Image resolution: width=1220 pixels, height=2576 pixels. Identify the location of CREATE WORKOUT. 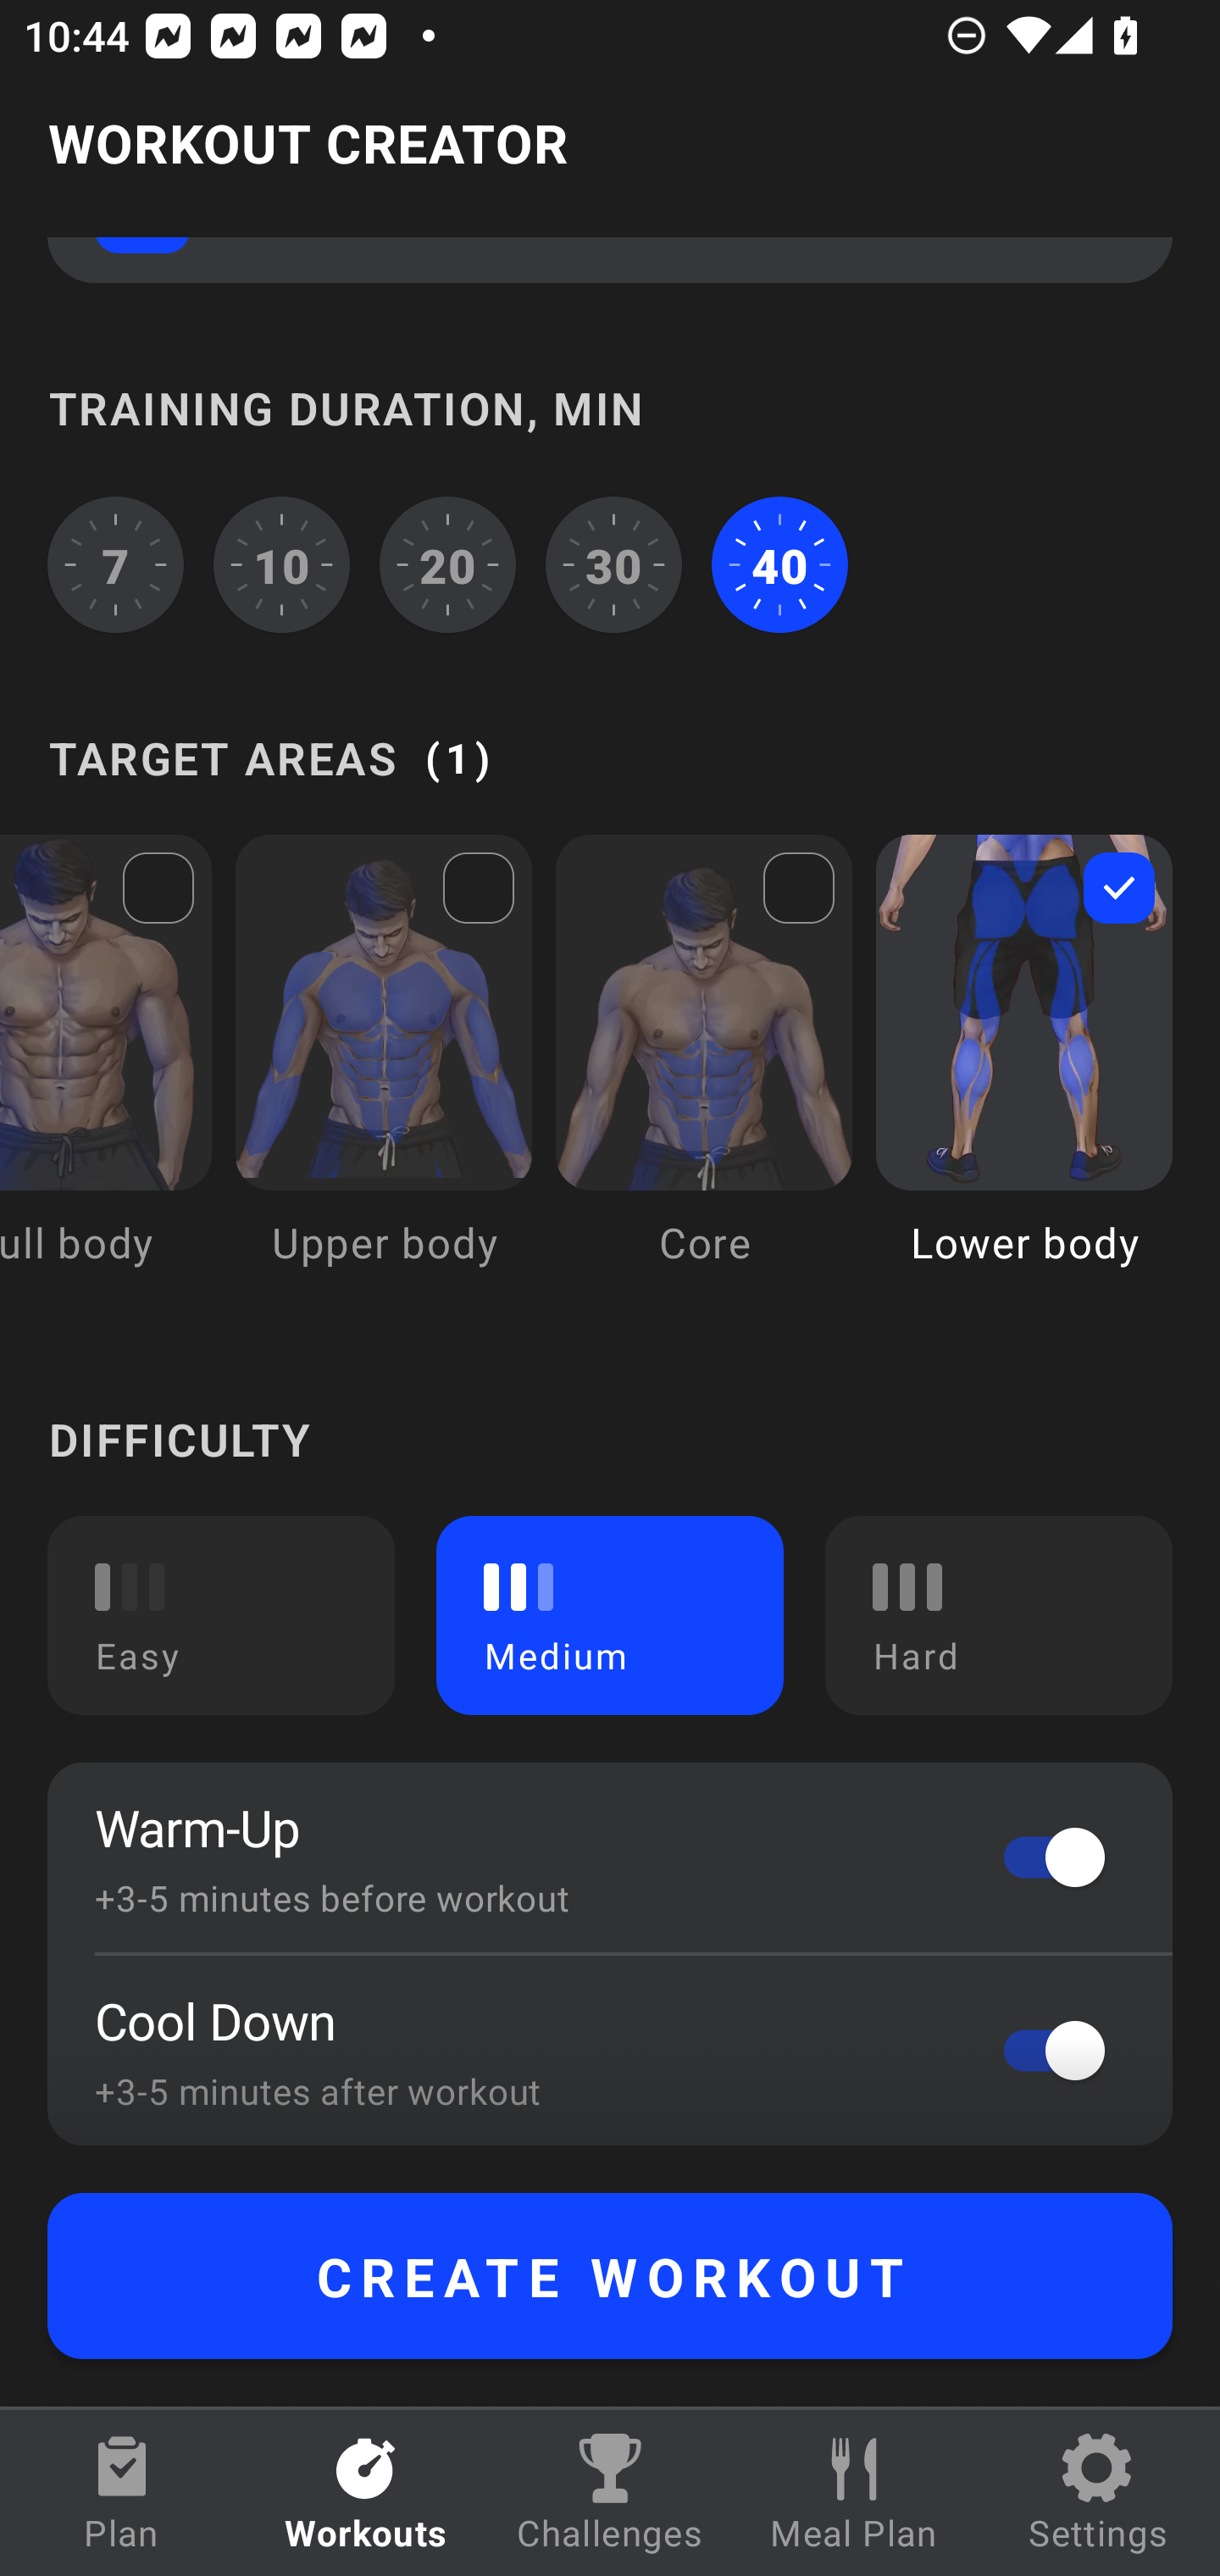
(610, 2276).